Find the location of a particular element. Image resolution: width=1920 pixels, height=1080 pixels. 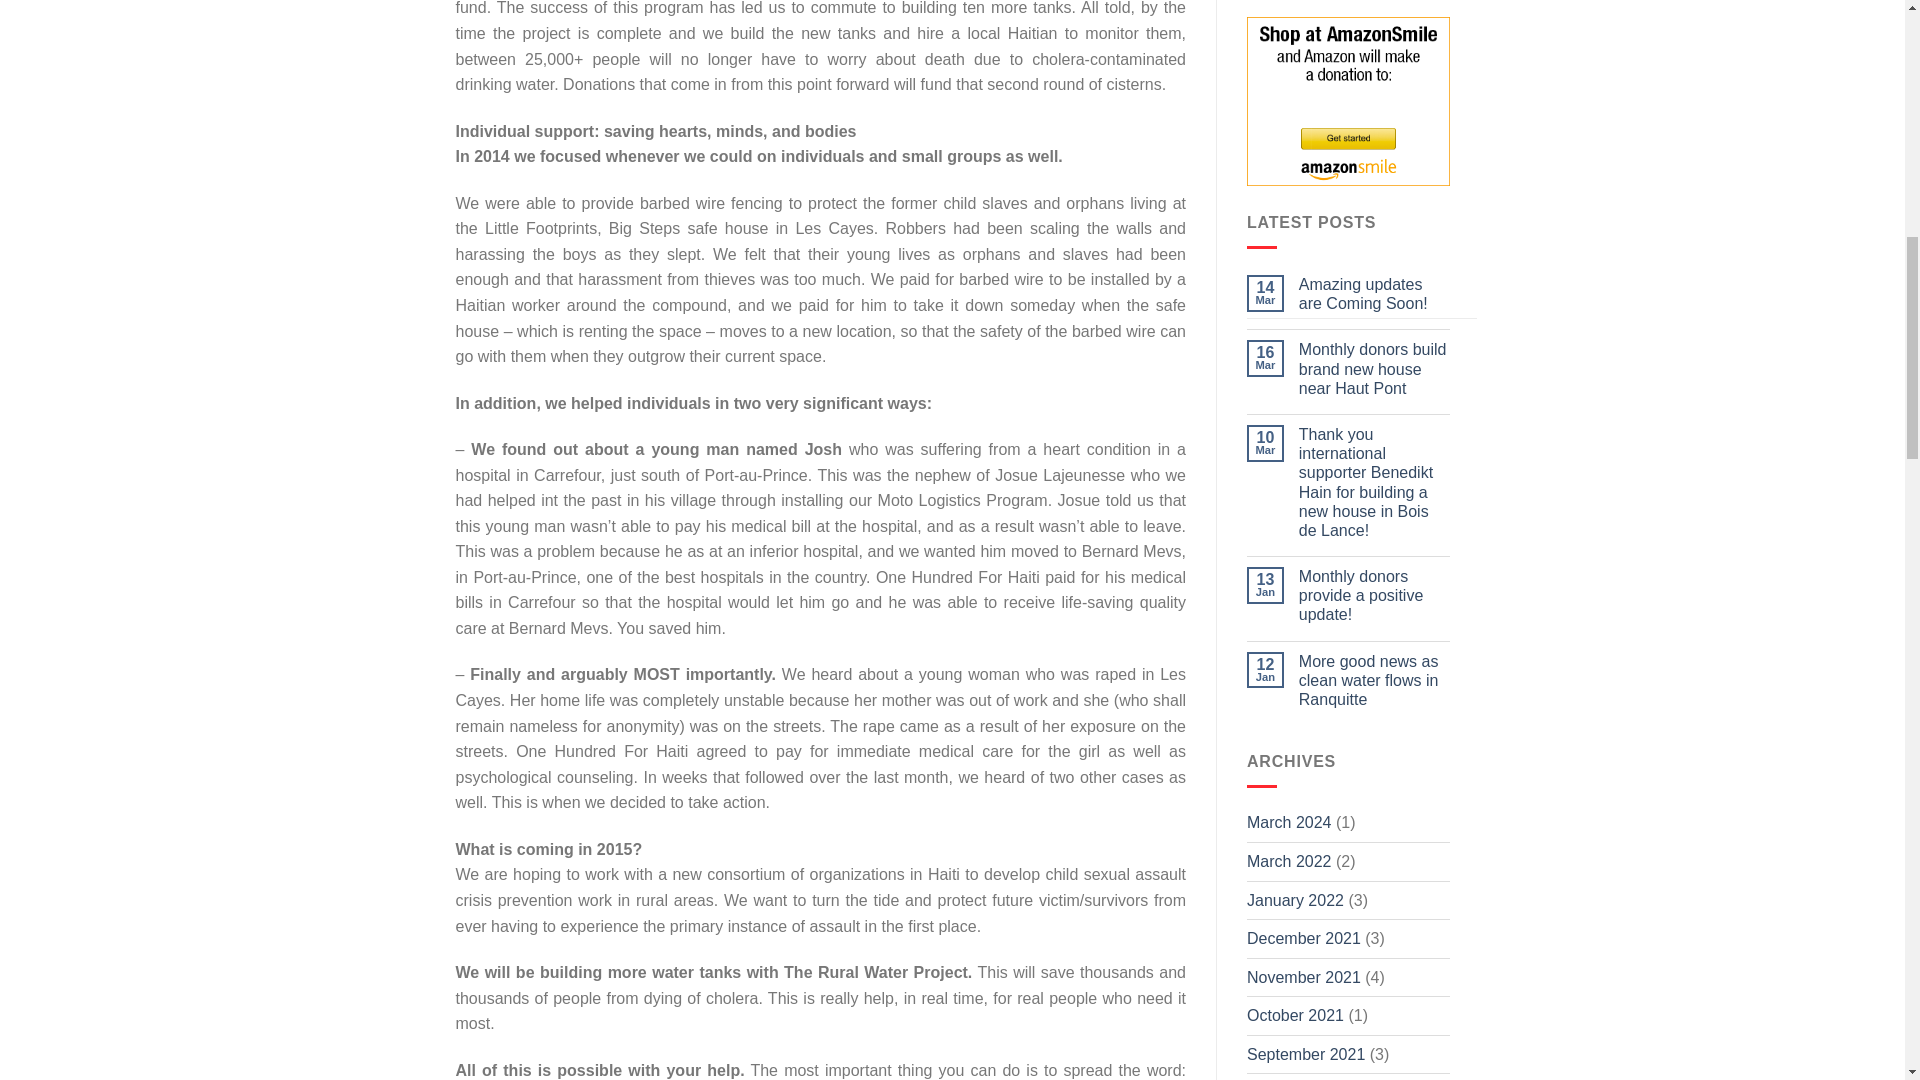

Amazing updates are Coming Soon! is located at coordinates (1374, 294).